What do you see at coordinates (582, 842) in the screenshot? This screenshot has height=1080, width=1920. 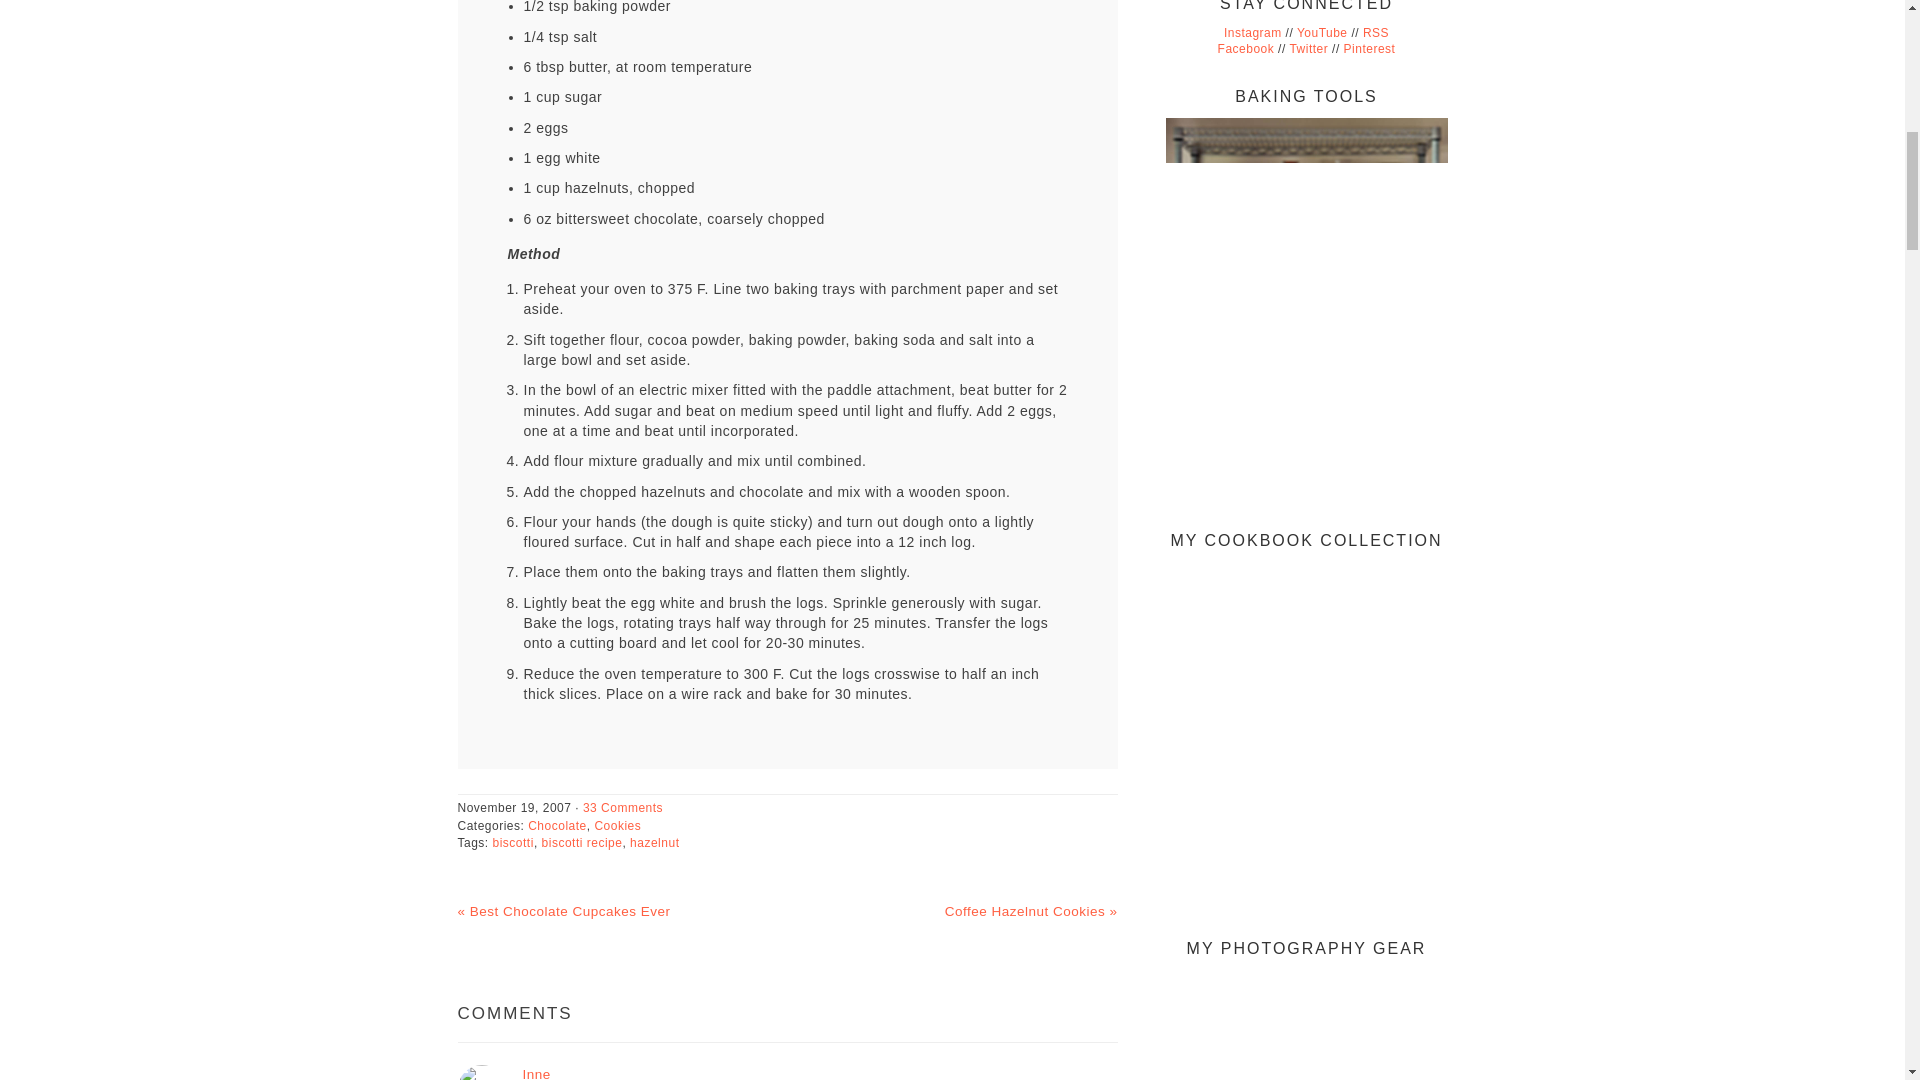 I see `biscotti recipe` at bounding box center [582, 842].